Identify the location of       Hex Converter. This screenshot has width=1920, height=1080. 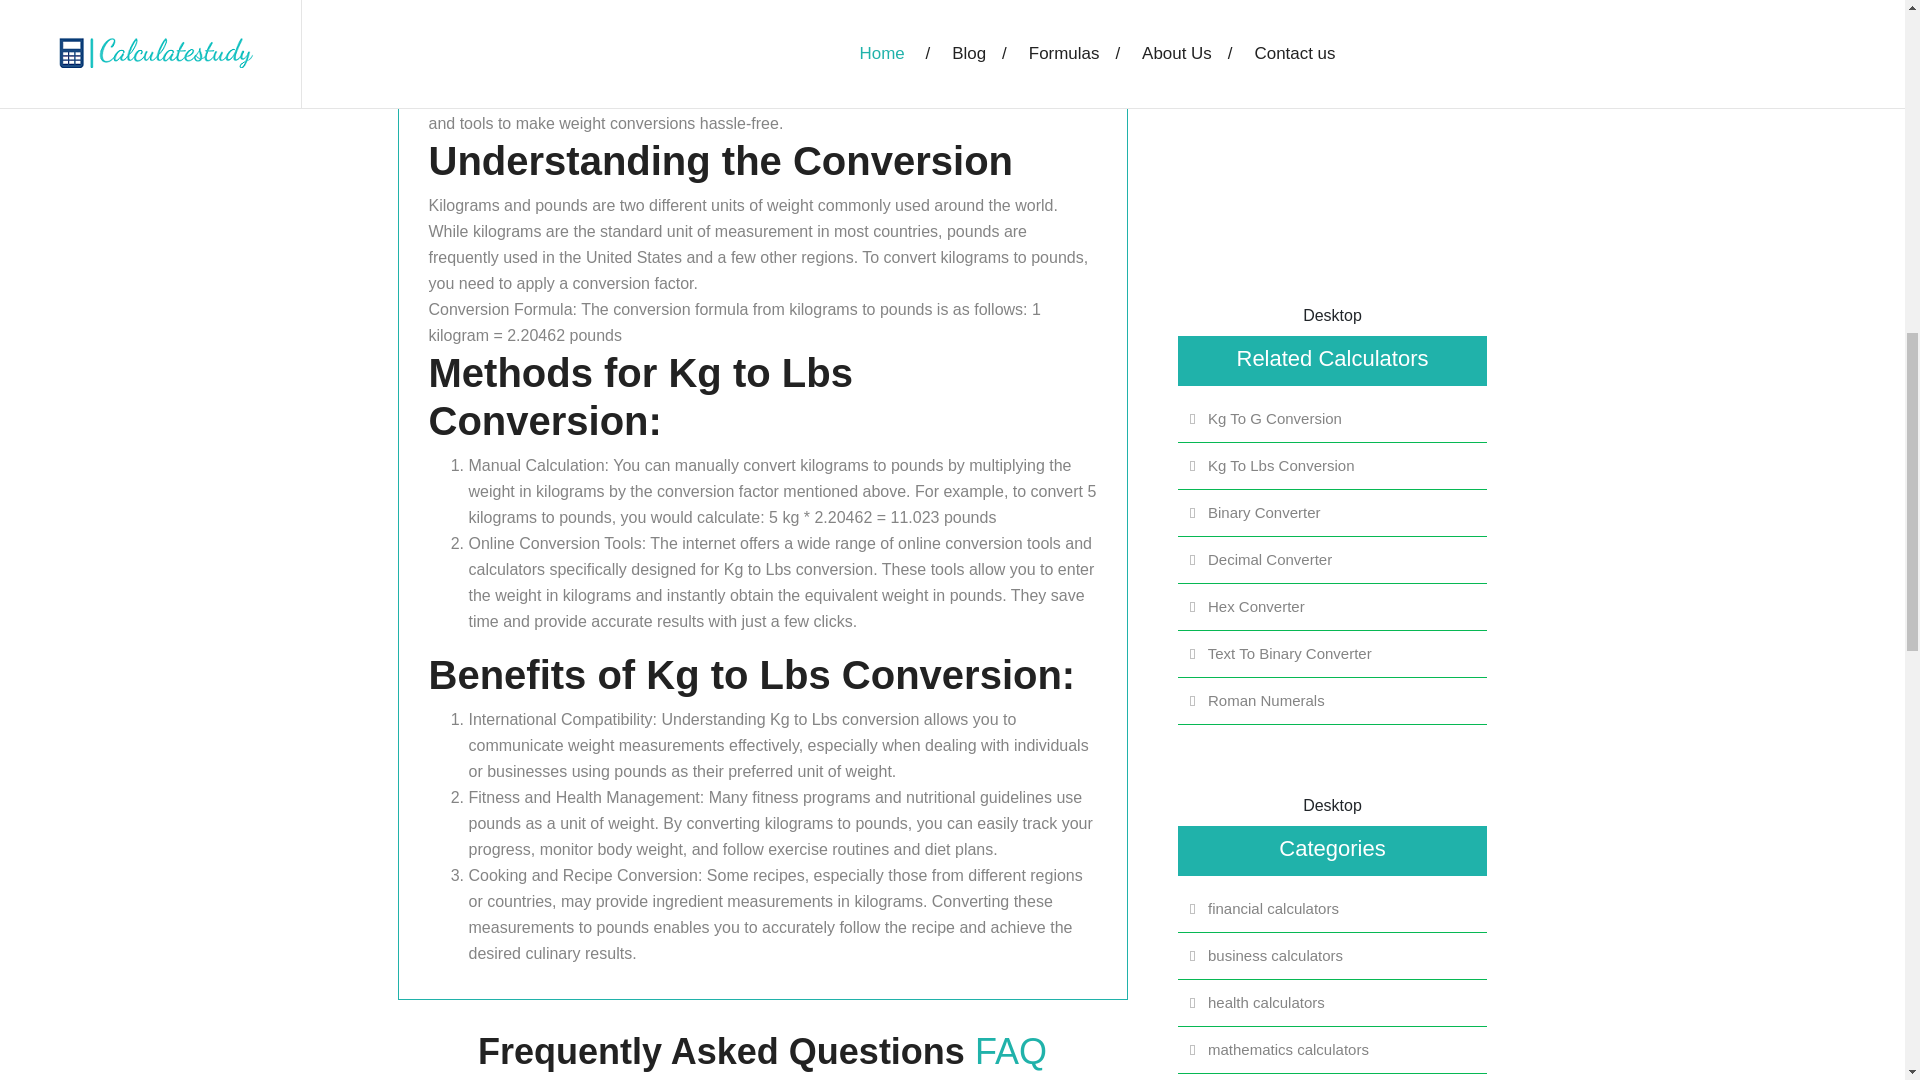
(1333, 606).